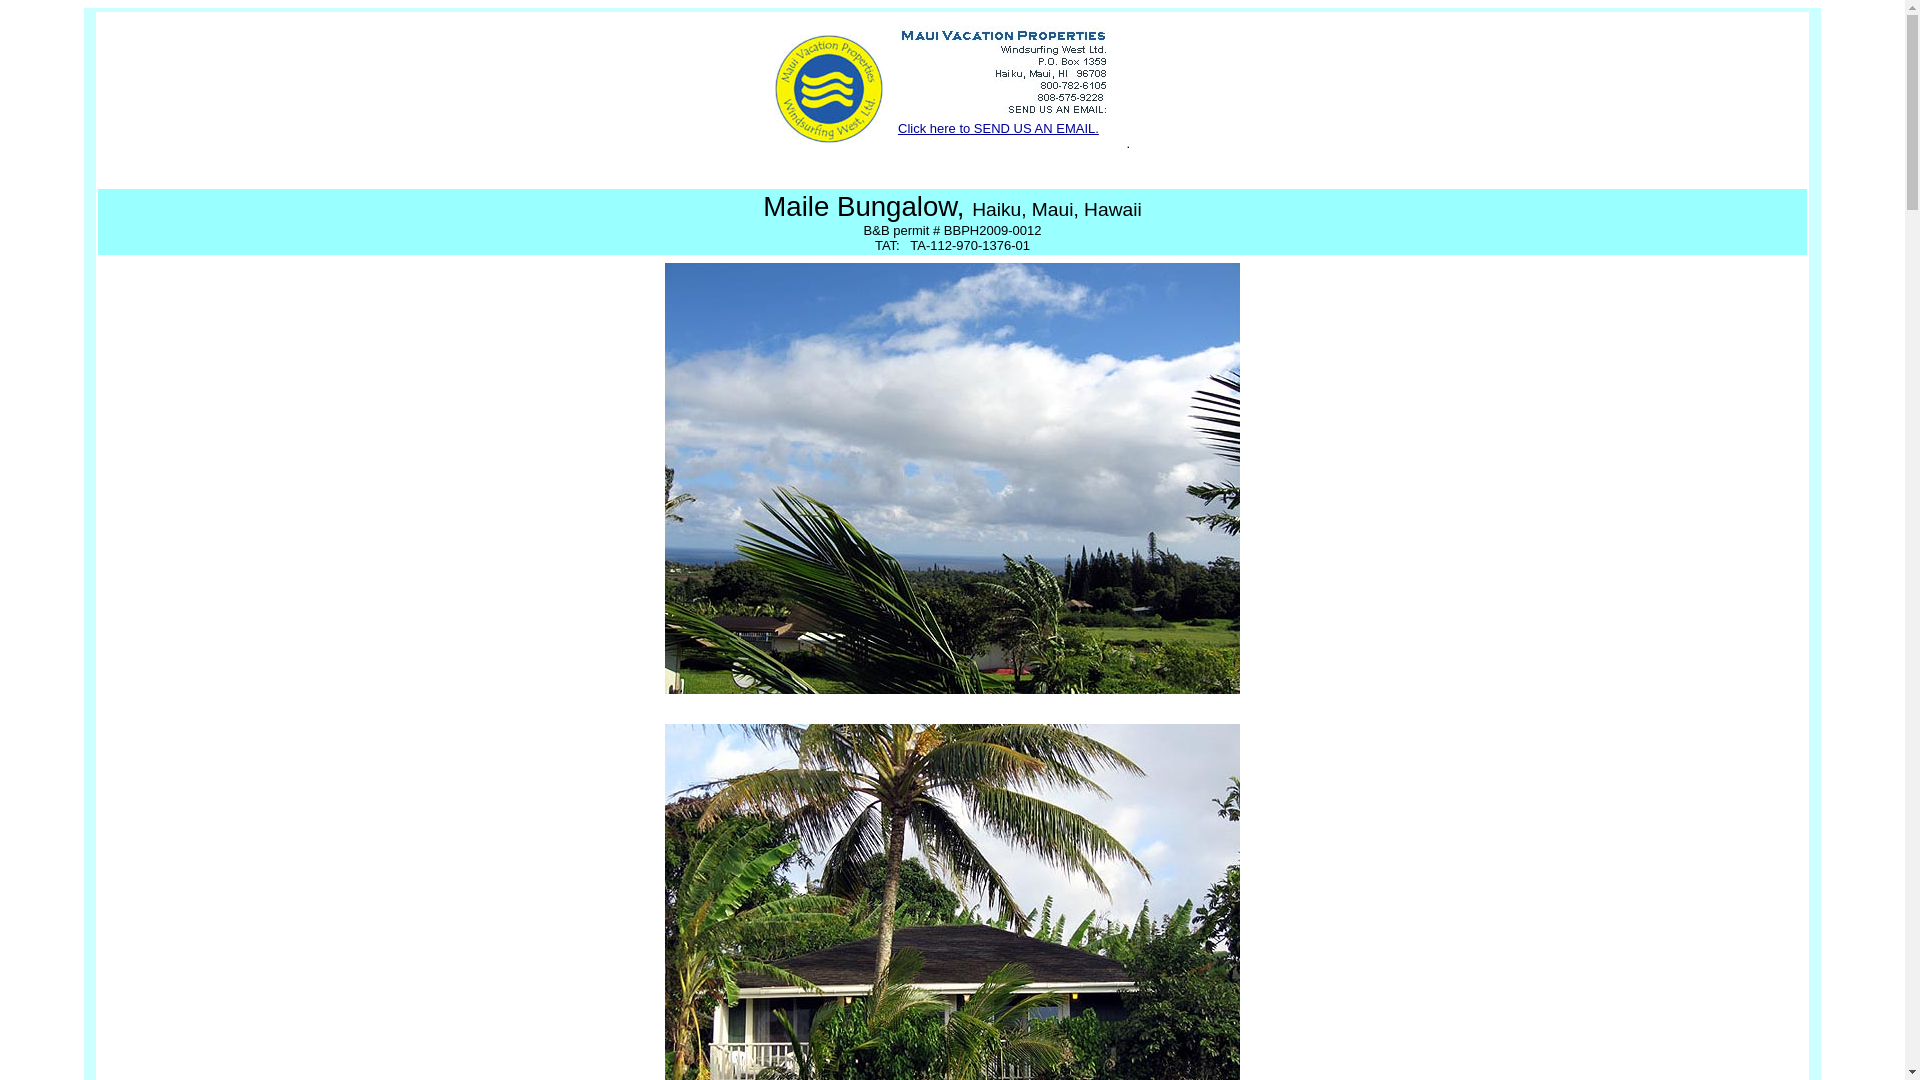  Describe the element at coordinates (998, 128) in the screenshot. I see `Click here to SEND US AN EMAIL.` at that location.